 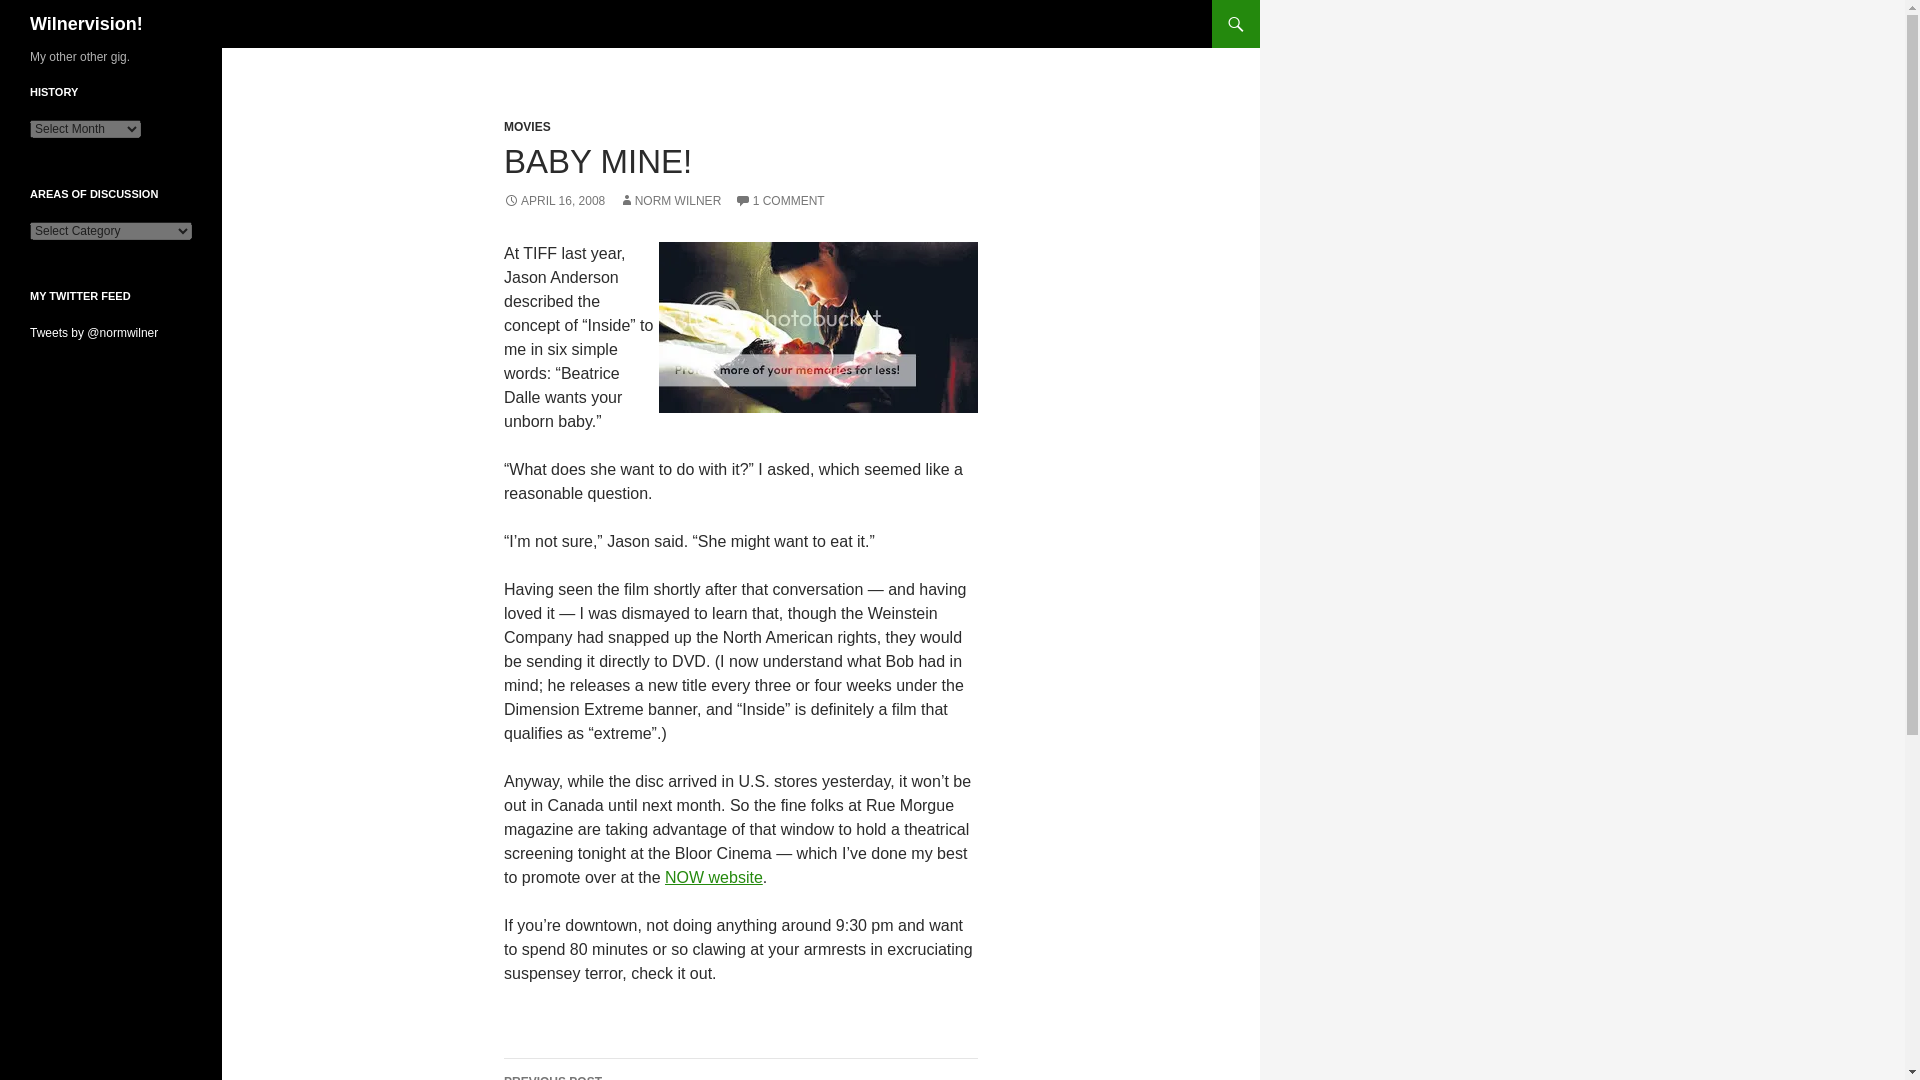 What do you see at coordinates (818, 326) in the screenshot?
I see `That wasn't your water breaking, sweetie` at bounding box center [818, 326].